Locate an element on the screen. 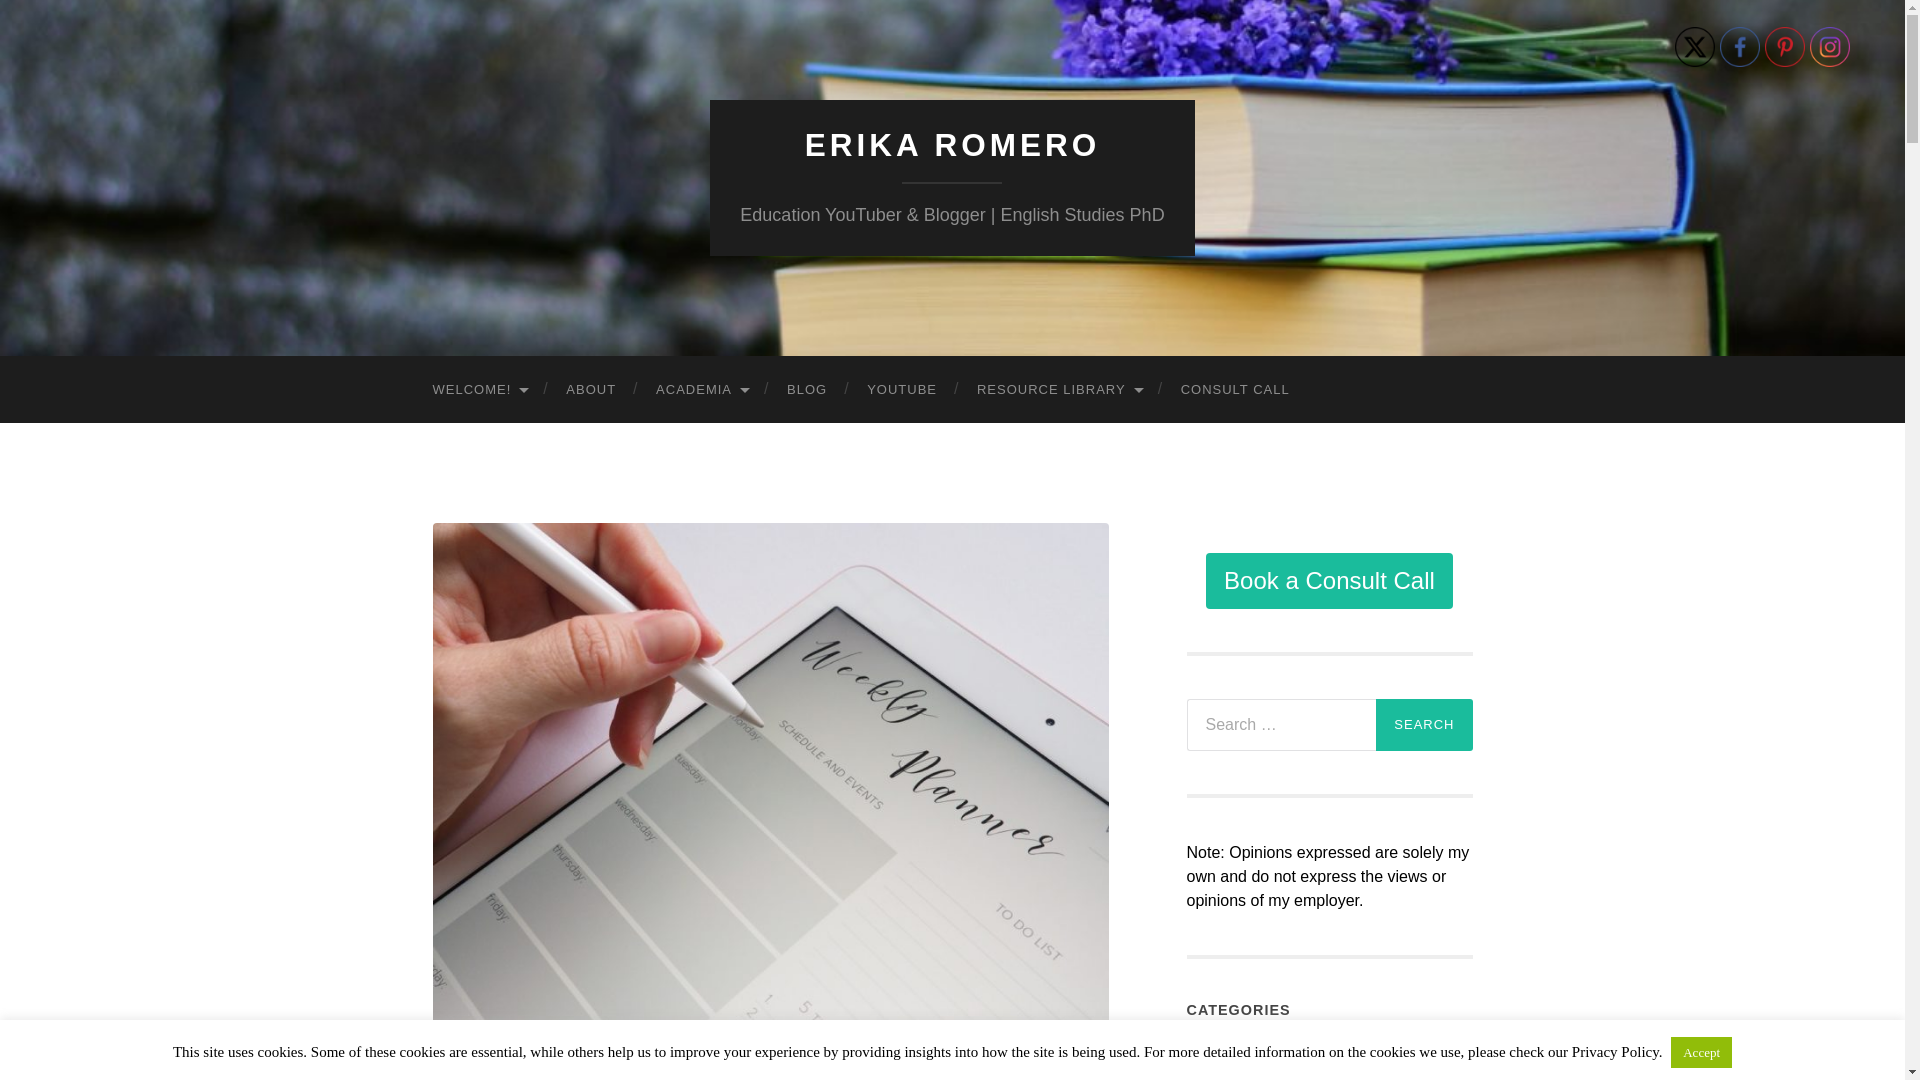 This screenshot has height=1080, width=1920. ABOUT is located at coordinates (590, 390).